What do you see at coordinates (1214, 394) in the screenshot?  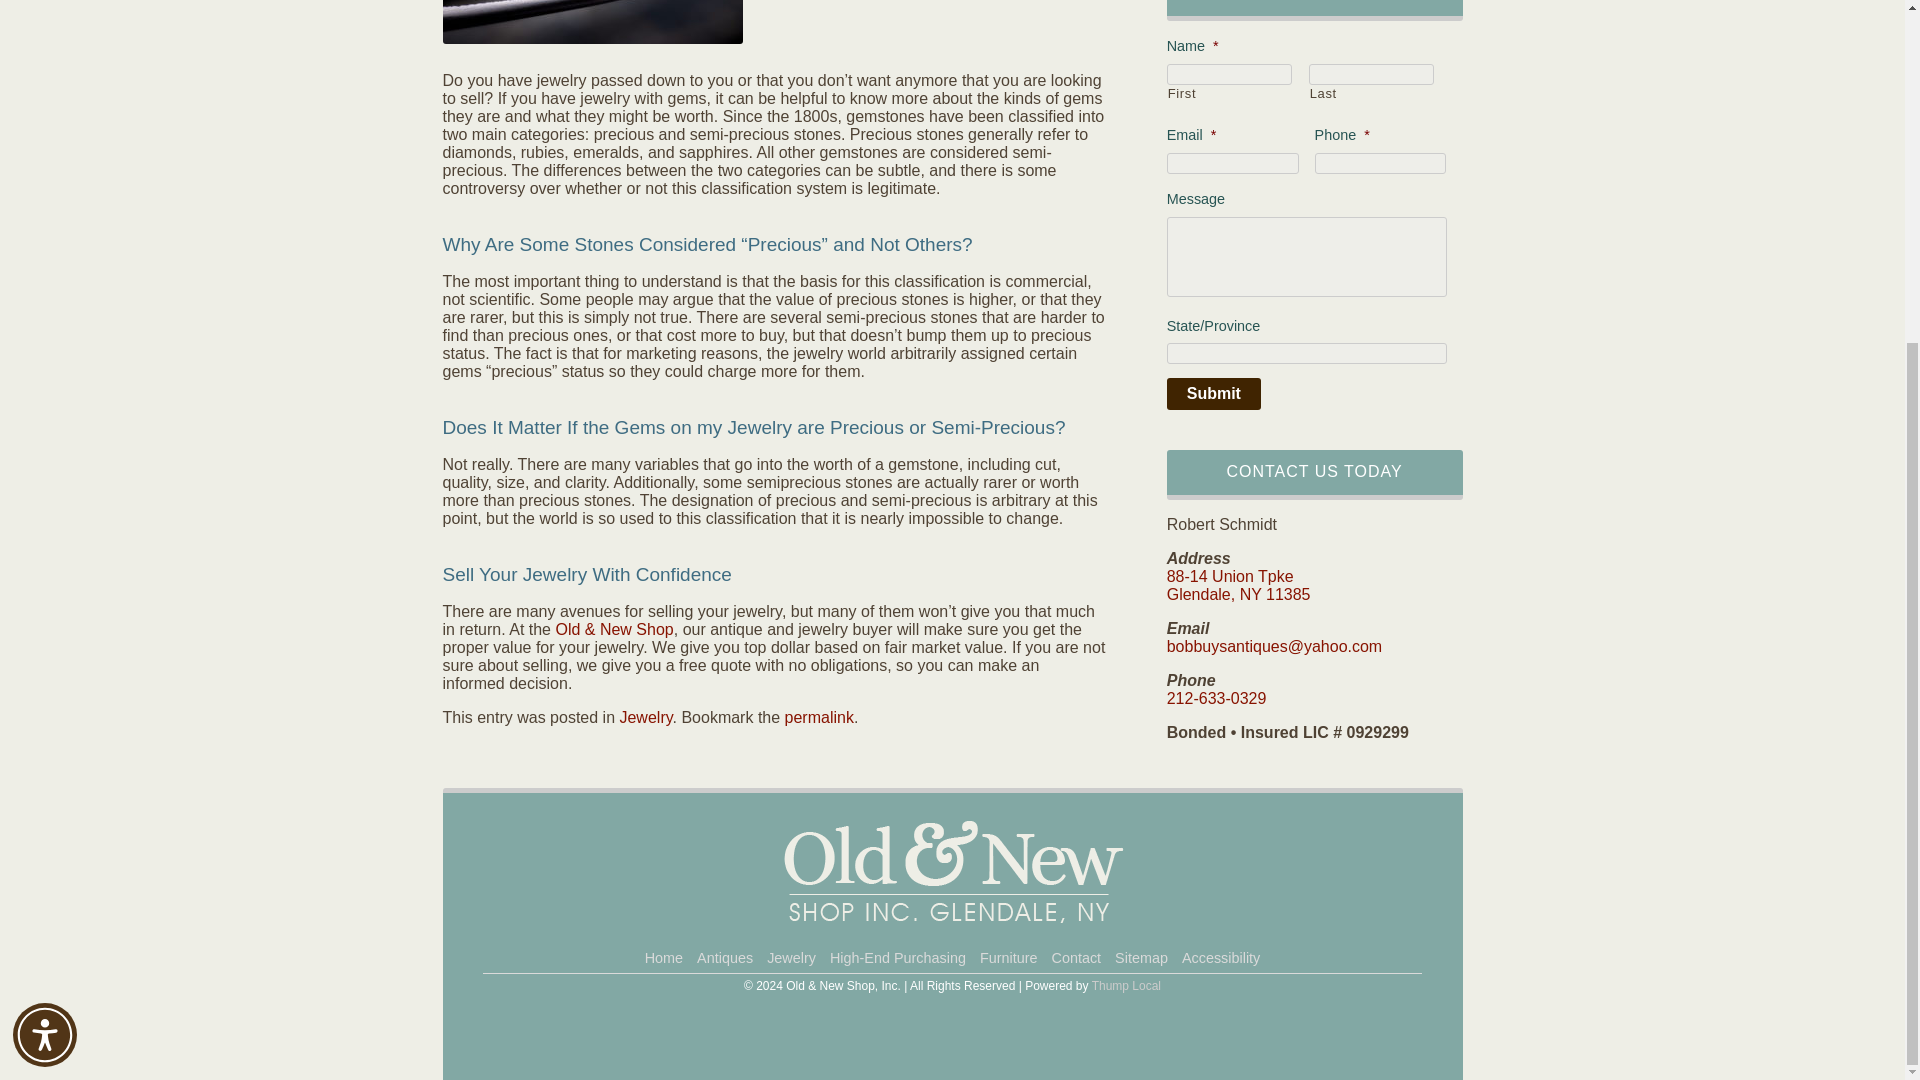 I see `Submit` at bounding box center [1214, 394].